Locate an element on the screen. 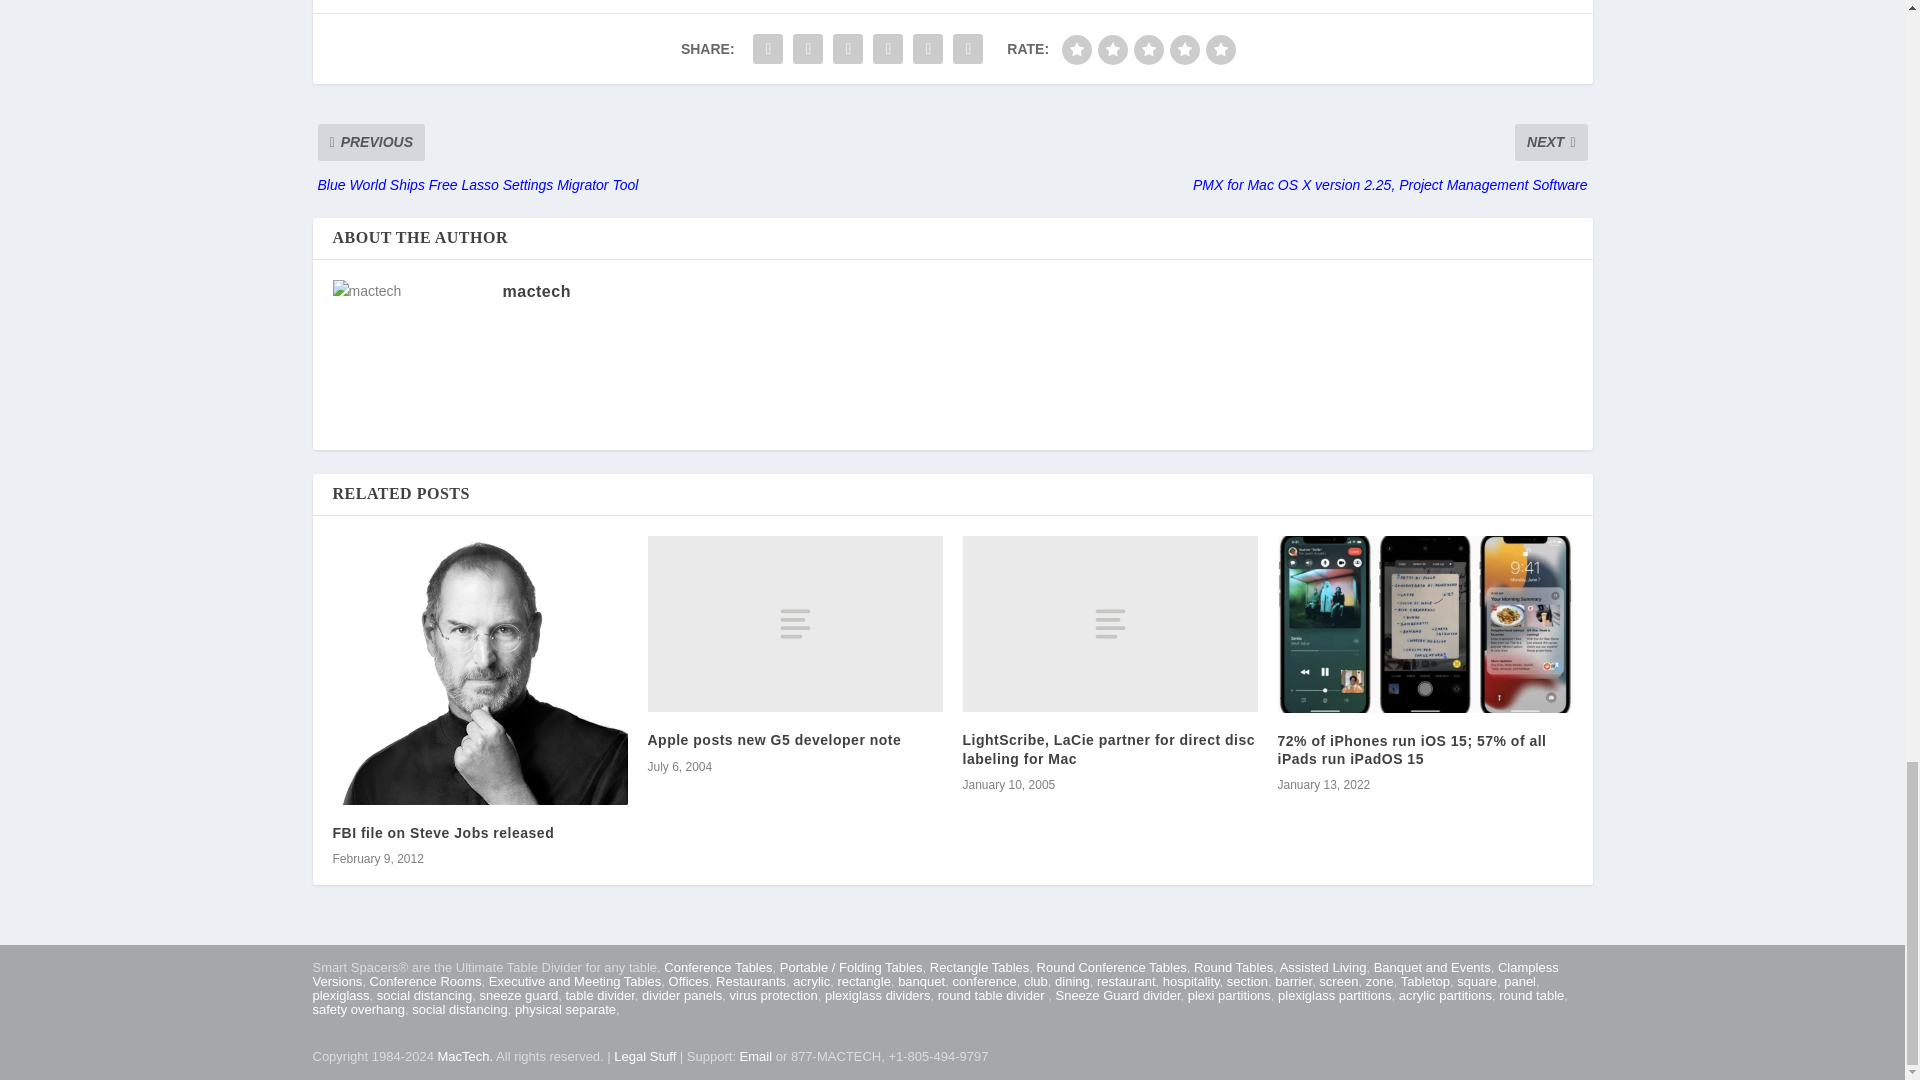 Image resolution: width=1920 pixels, height=1080 pixels. Share "CGIScripter 2.08 Enterprise Edition" via Email is located at coordinates (968, 49).